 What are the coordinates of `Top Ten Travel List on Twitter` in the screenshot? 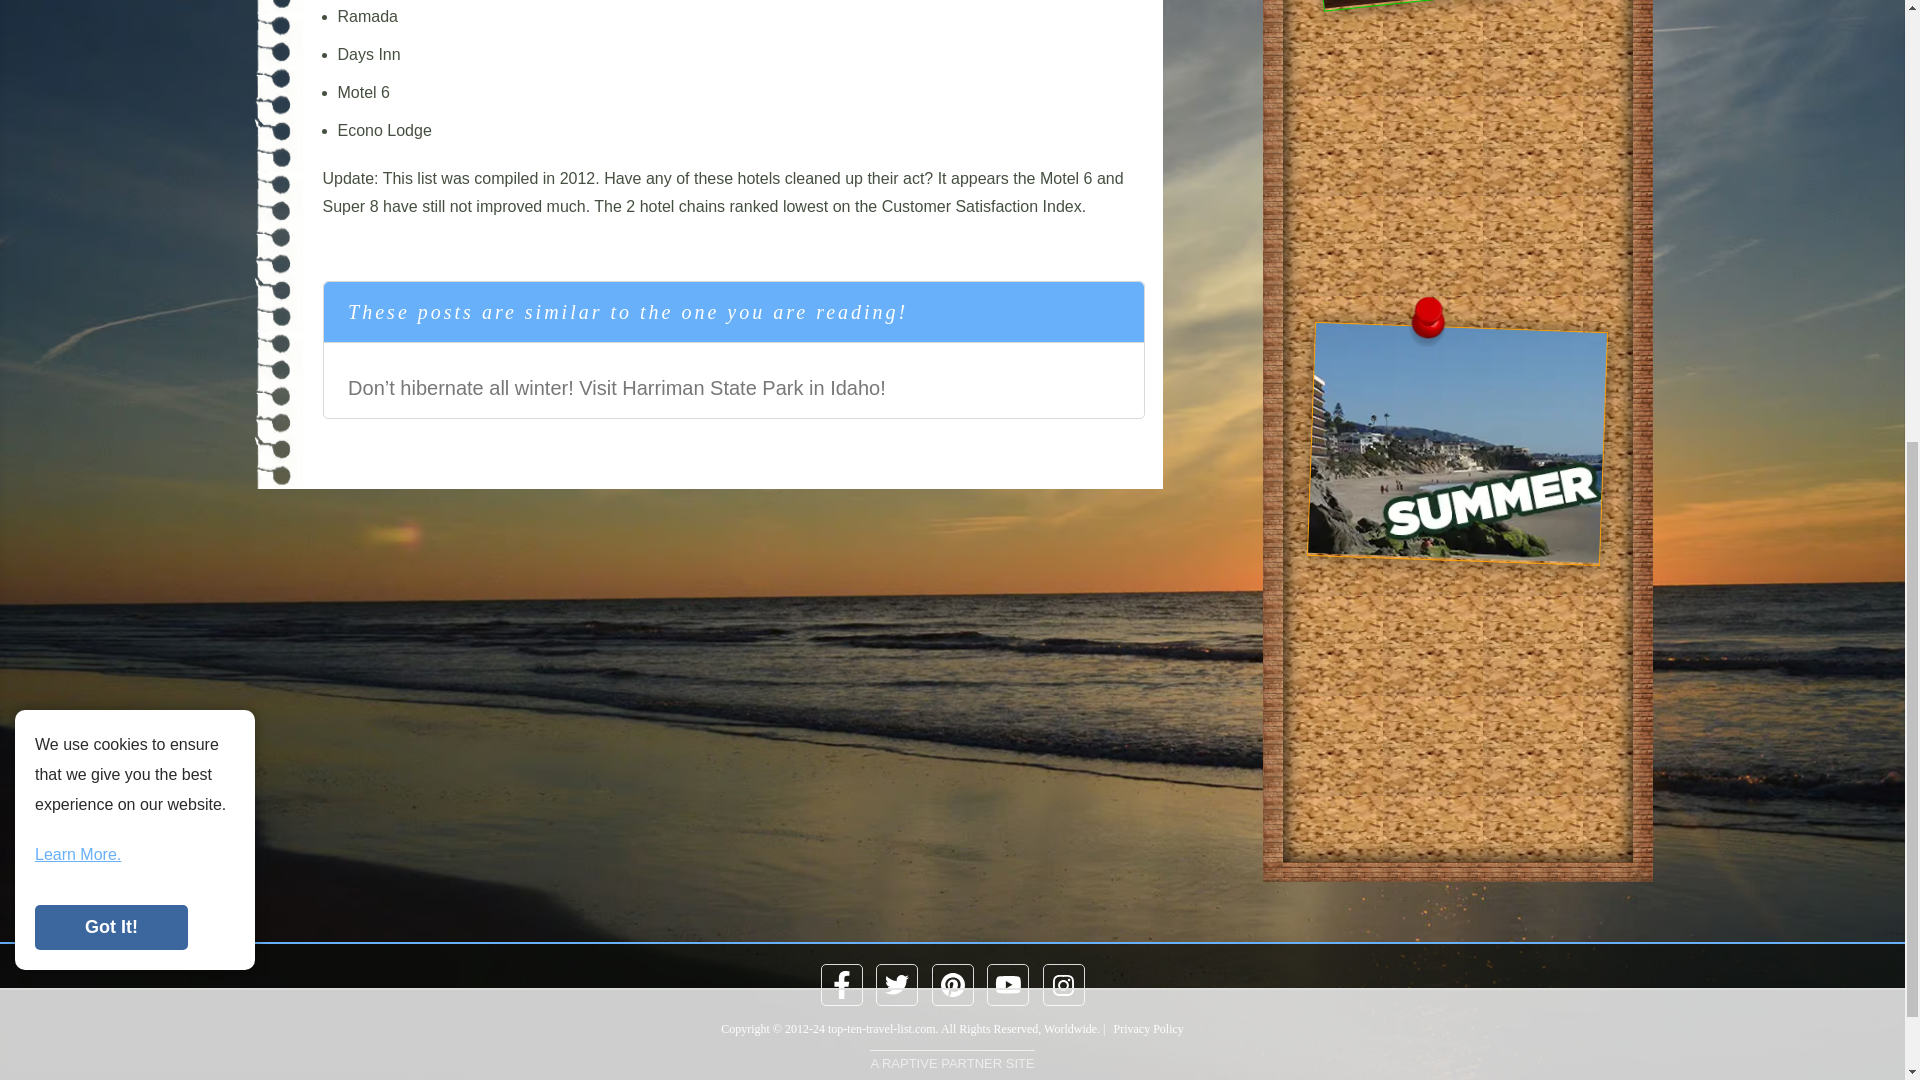 It's located at (897, 984).